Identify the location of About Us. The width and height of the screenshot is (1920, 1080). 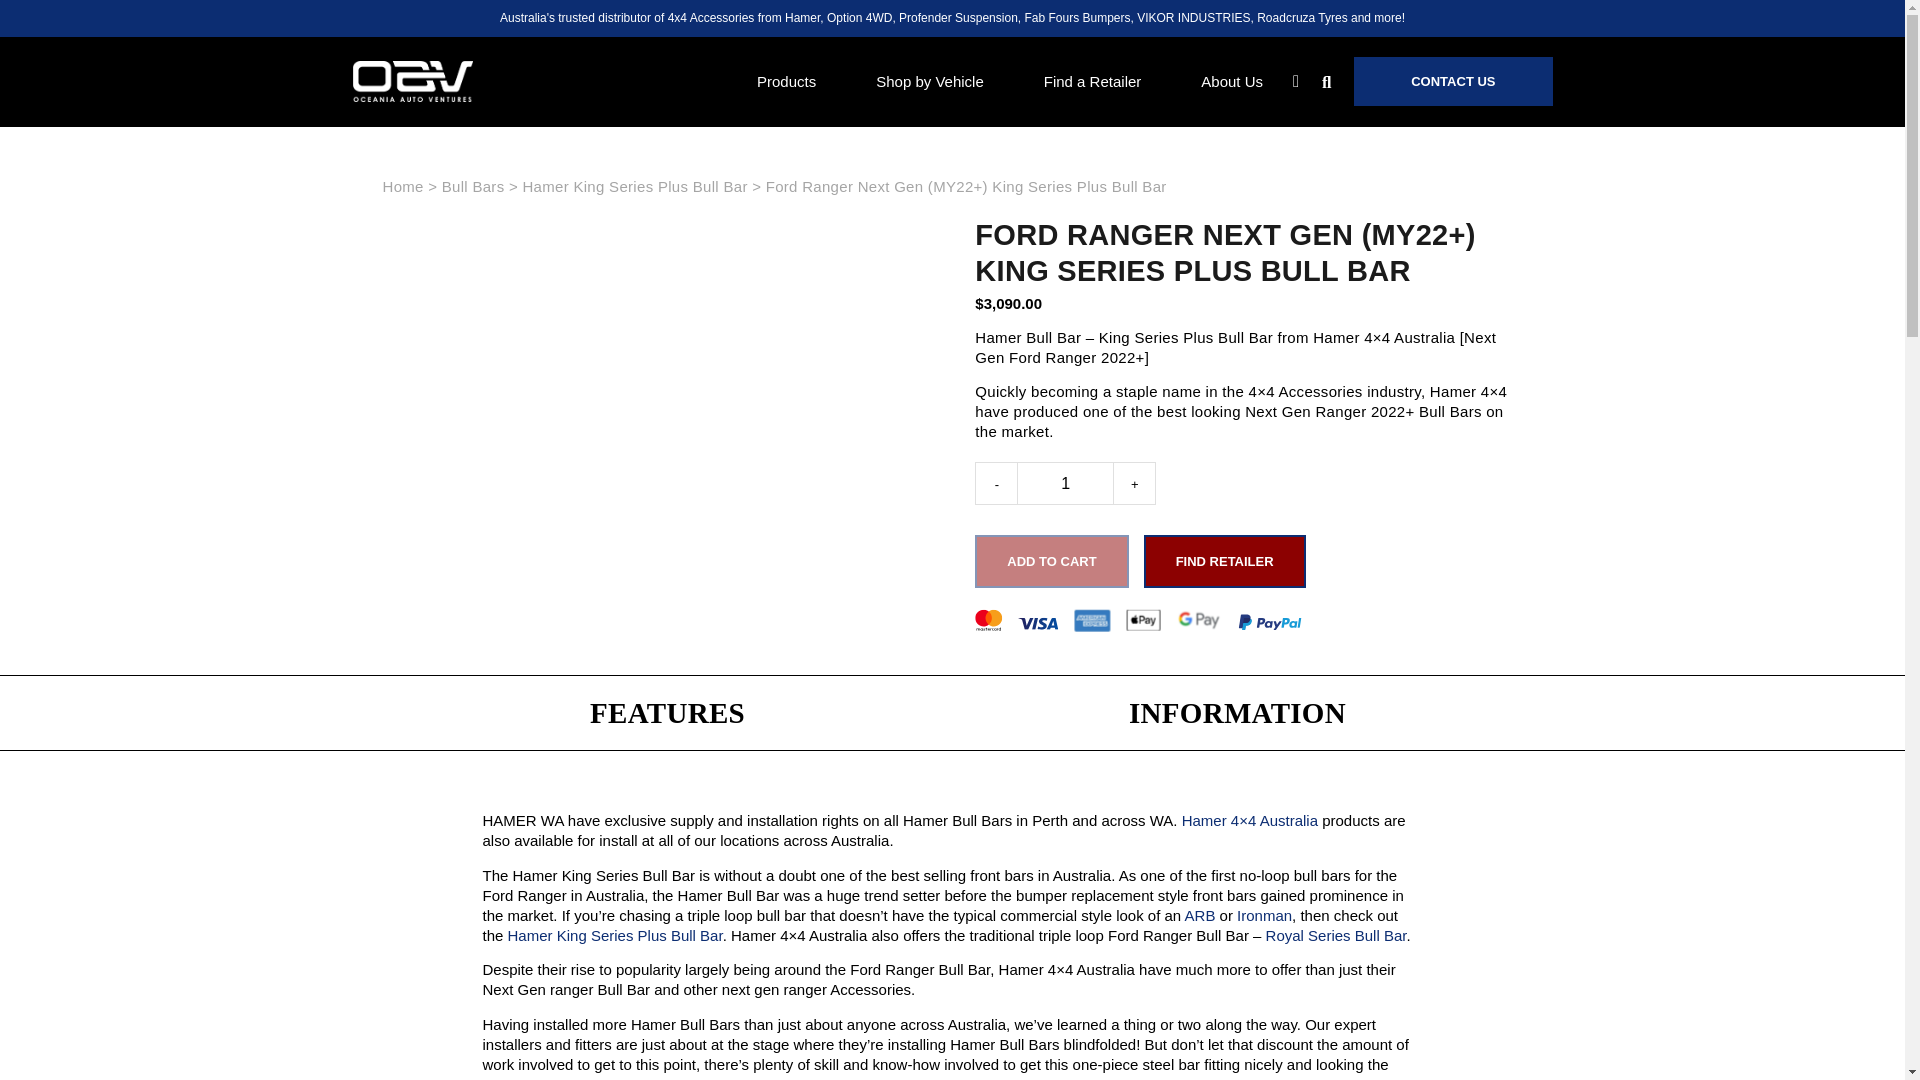
(1231, 80).